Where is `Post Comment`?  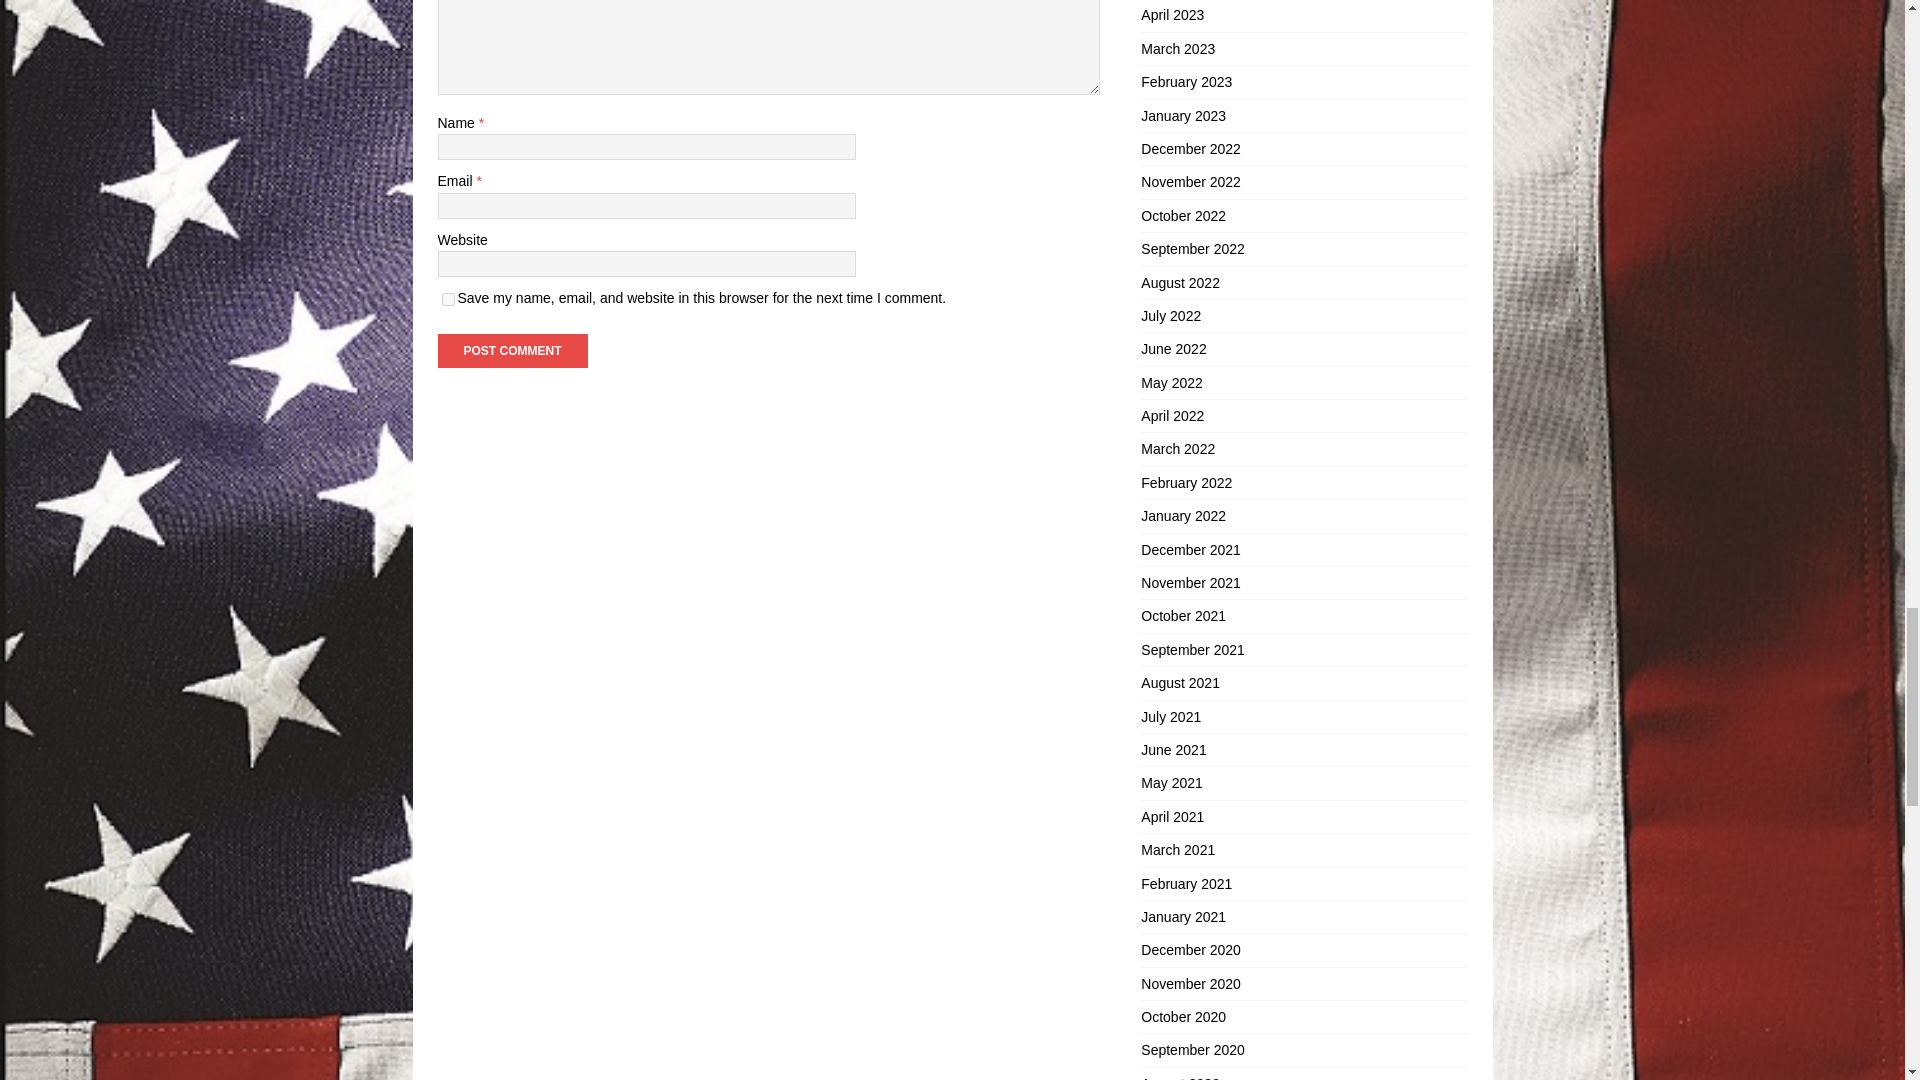 Post Comment is located at coordinates (512, 350).